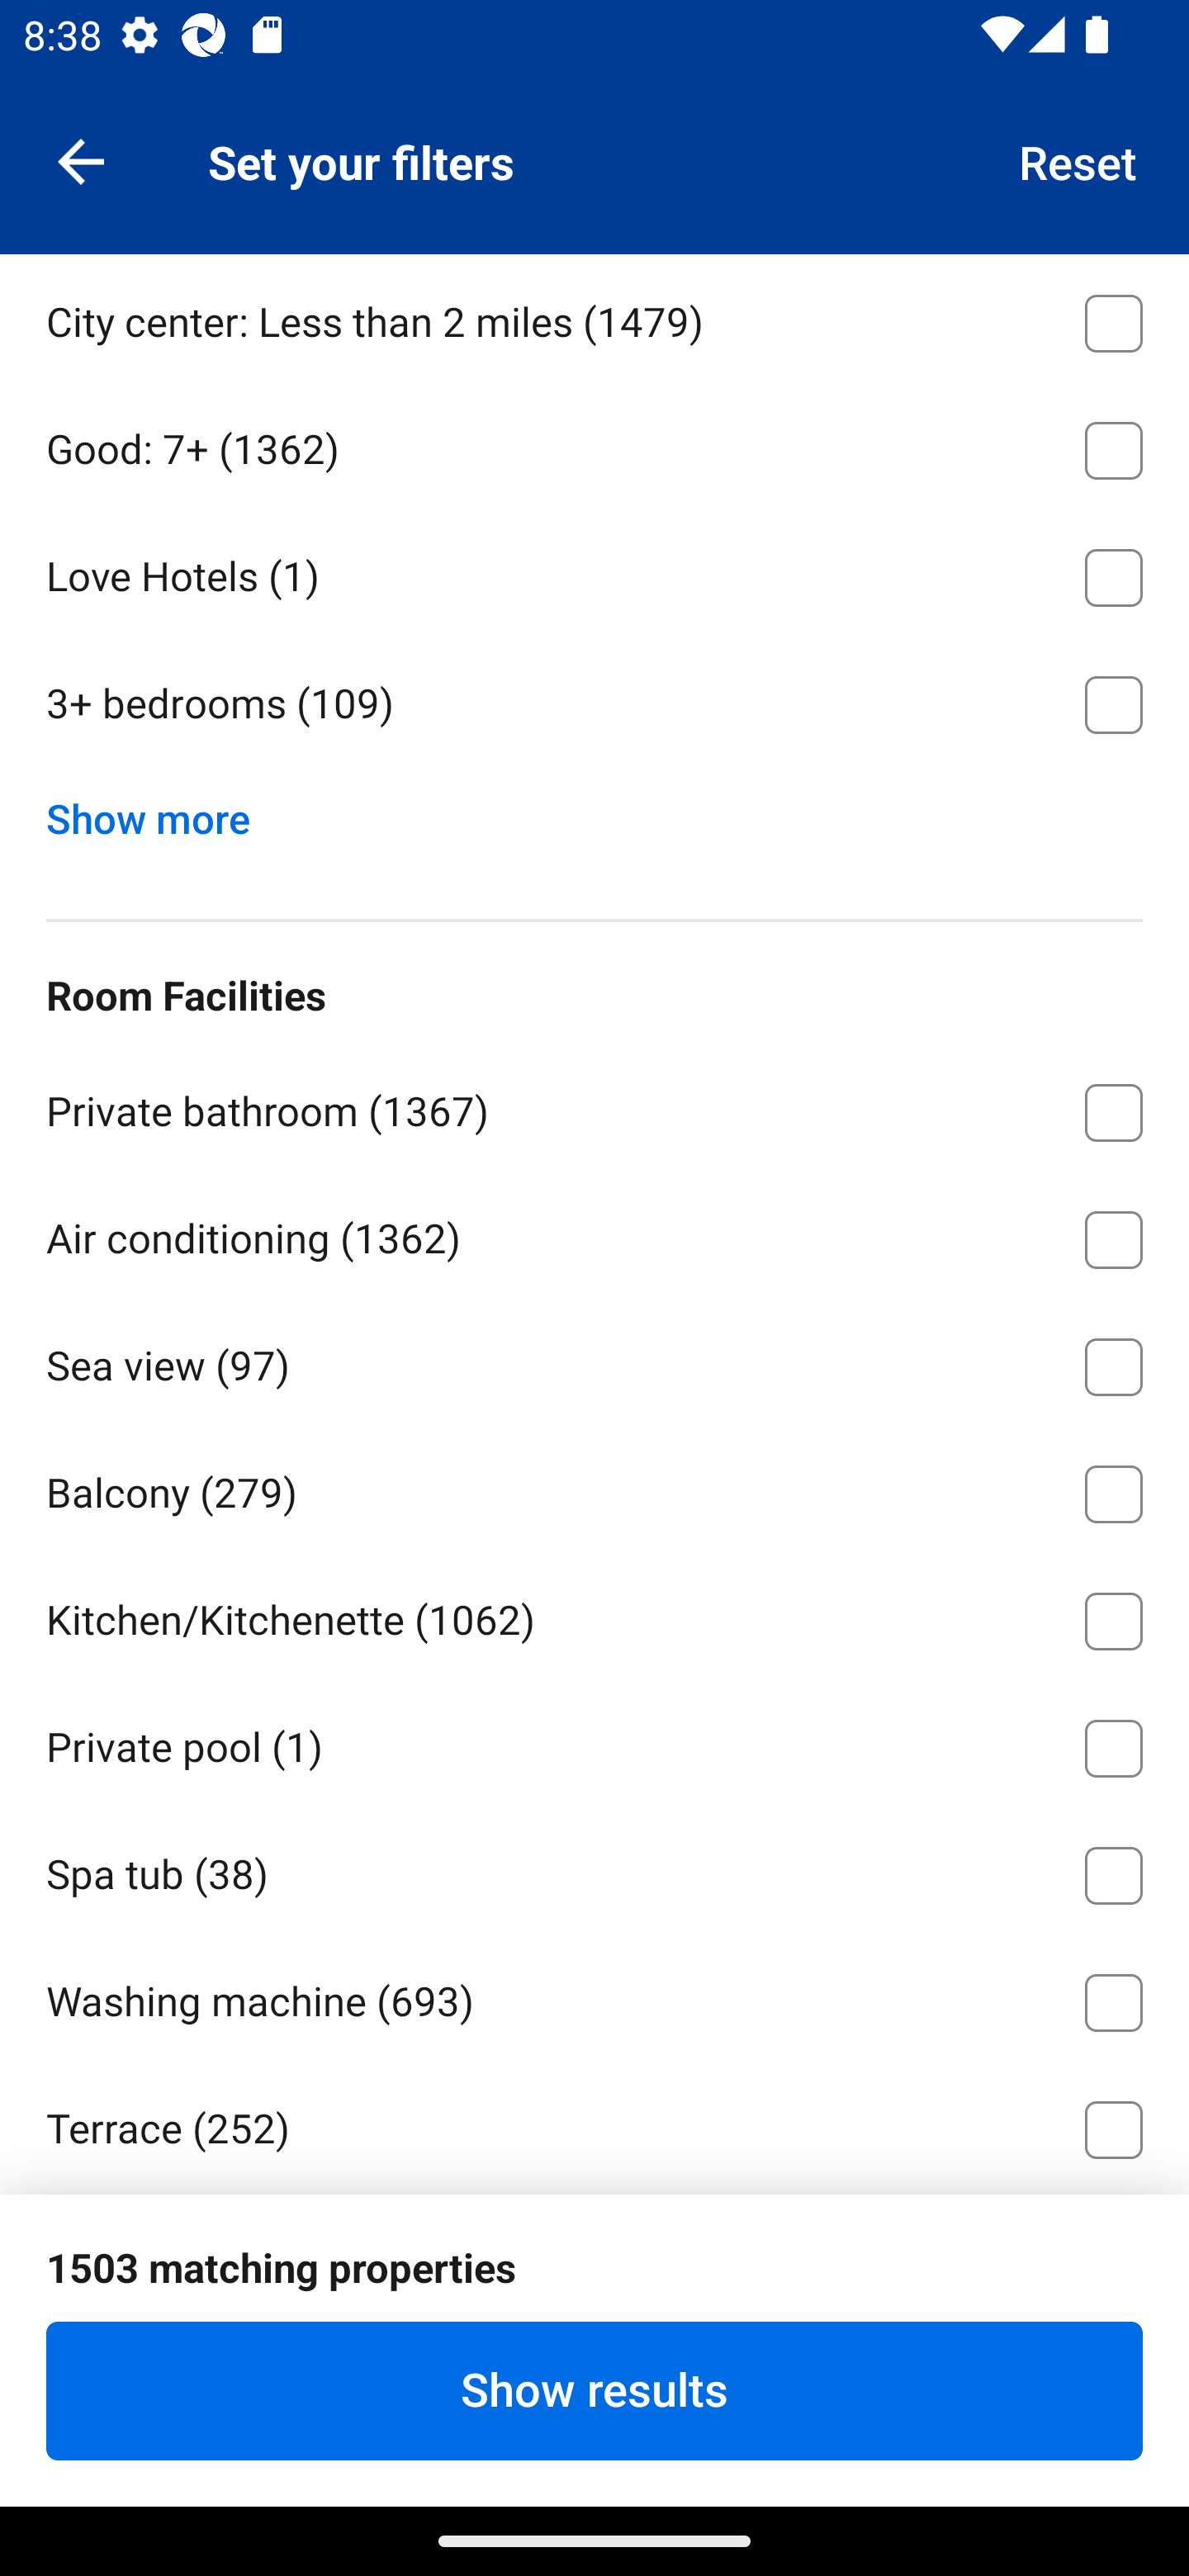 Image resolution: width=1189 pixels, height=2576 pixels. Describe the element at coordinates (594, 571) in the screenshot. I see `Love Hotels ⁦(1)` at that location.